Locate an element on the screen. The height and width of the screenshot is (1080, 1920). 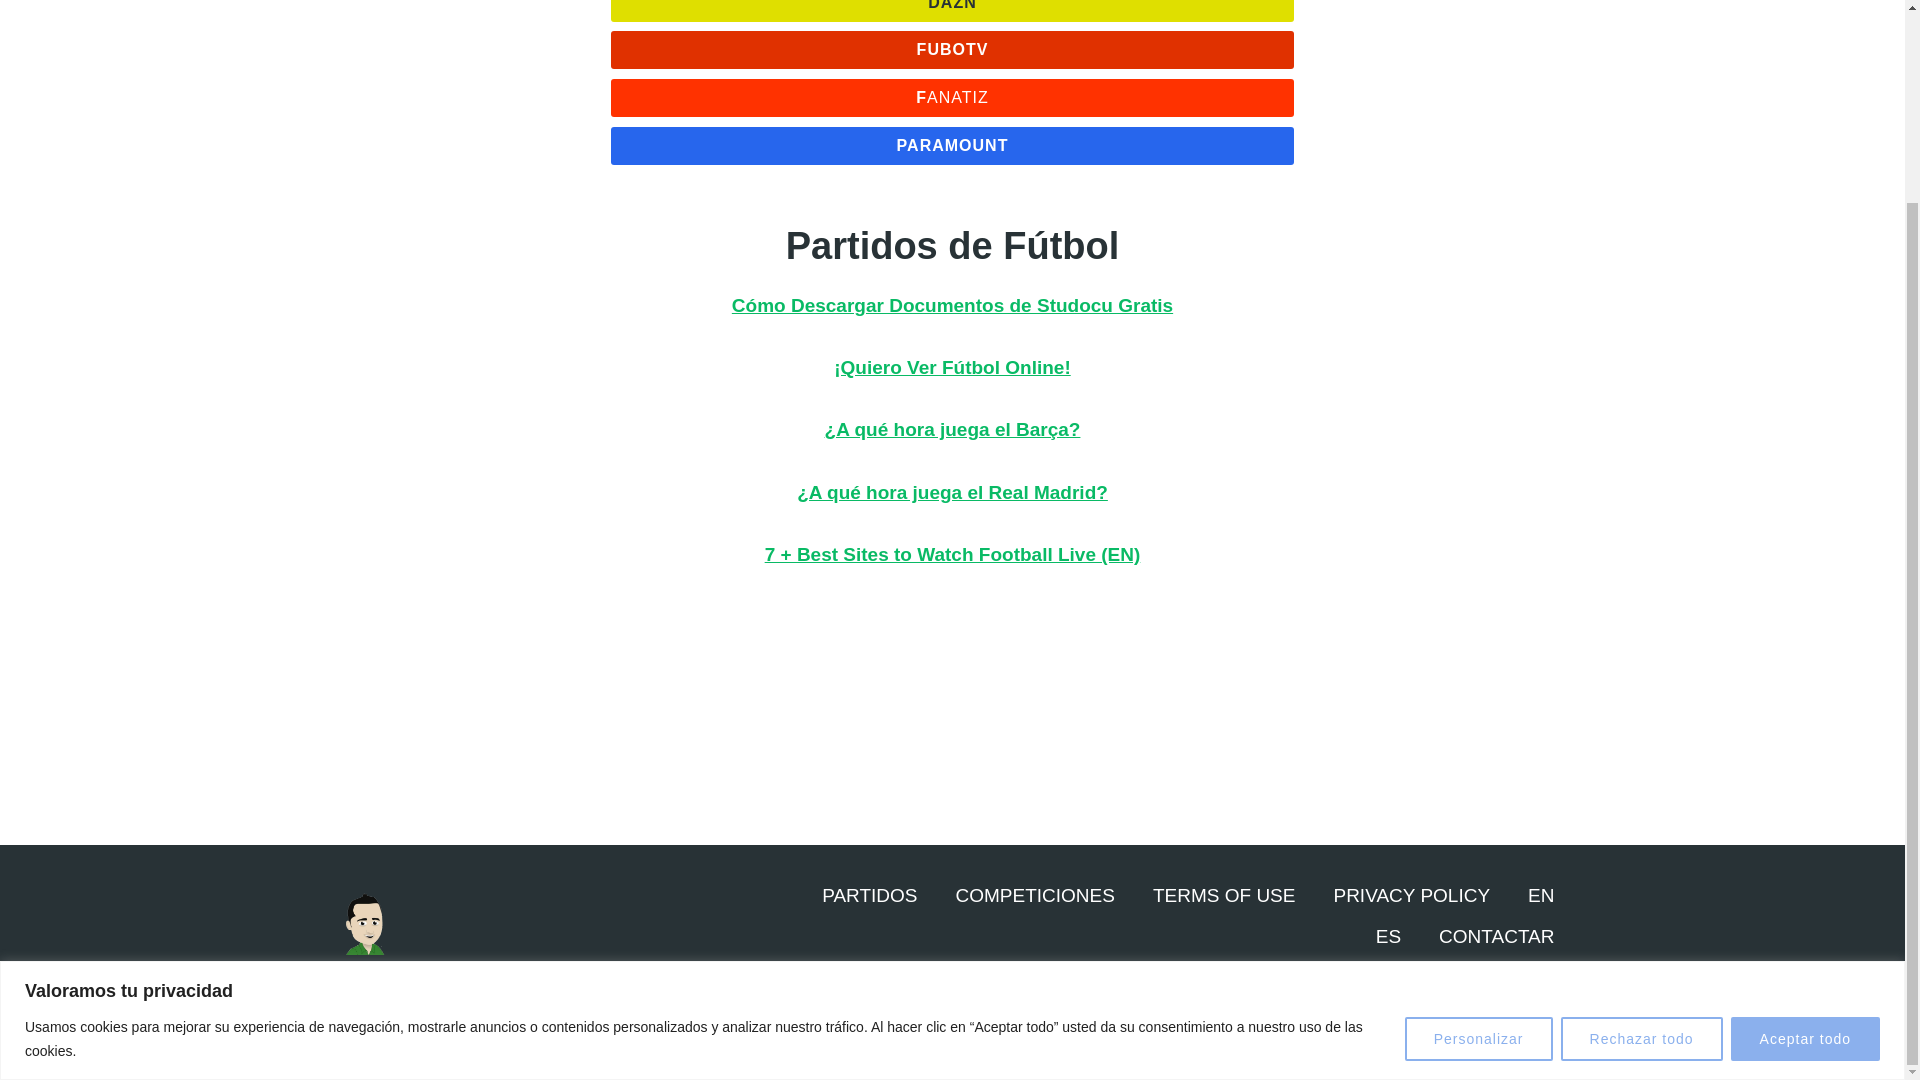
Rechazar todo is located at coordinates (1641, 802).